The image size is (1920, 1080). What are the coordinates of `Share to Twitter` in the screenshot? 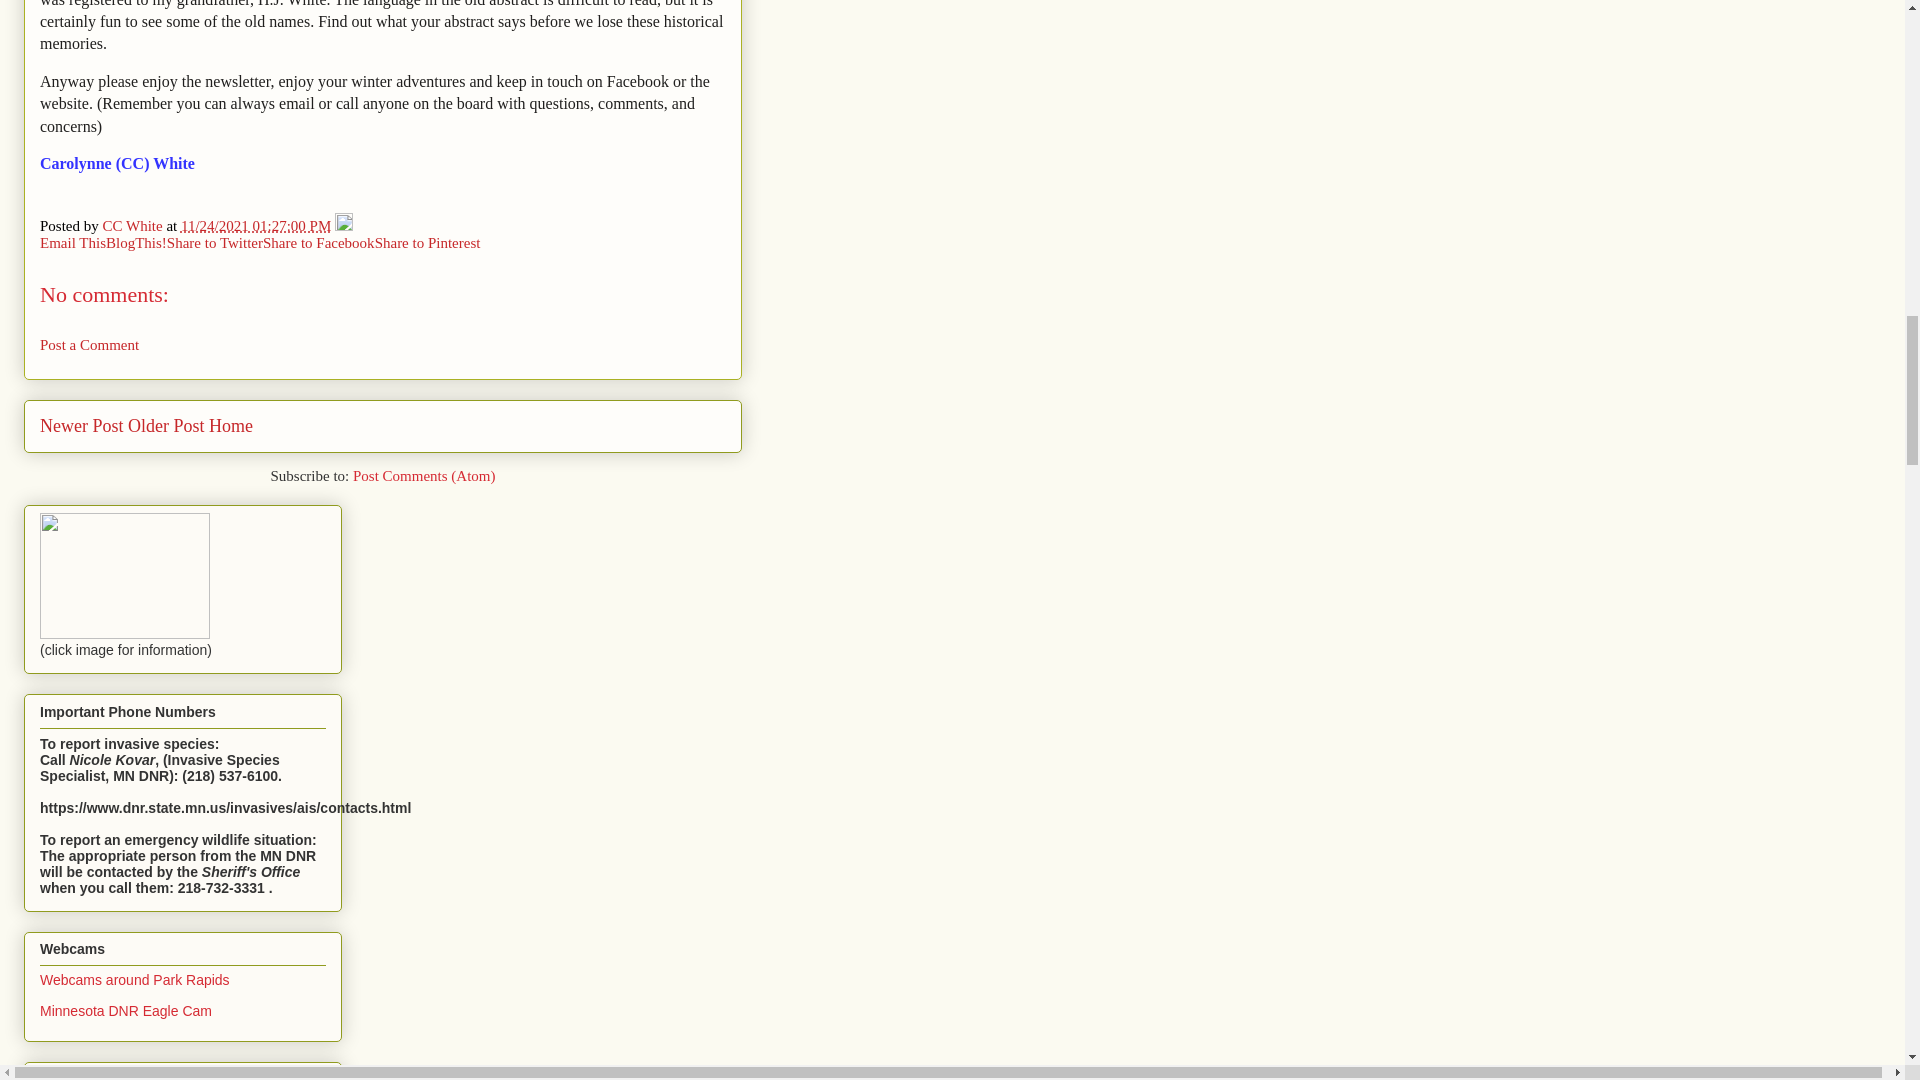 It's located at (215, 242).